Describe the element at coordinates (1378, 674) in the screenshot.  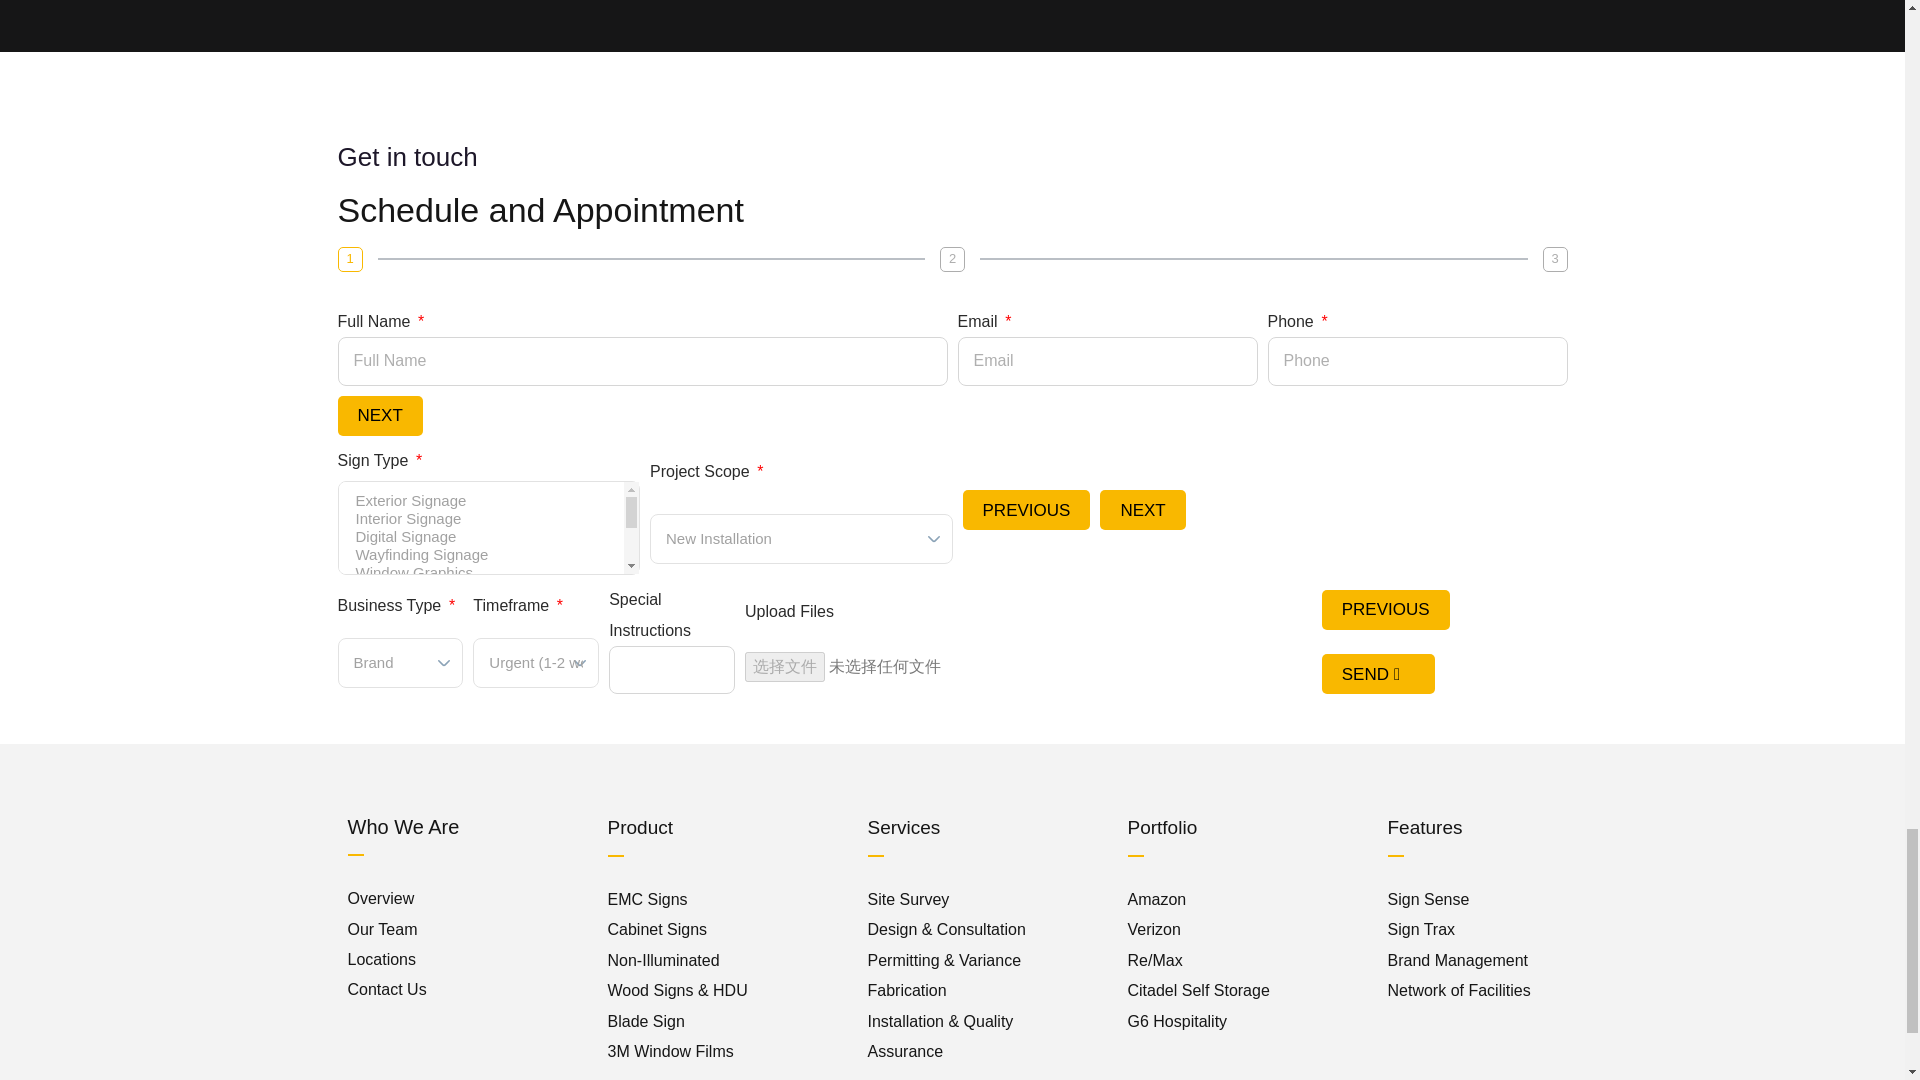
I see `SEND` at that location.